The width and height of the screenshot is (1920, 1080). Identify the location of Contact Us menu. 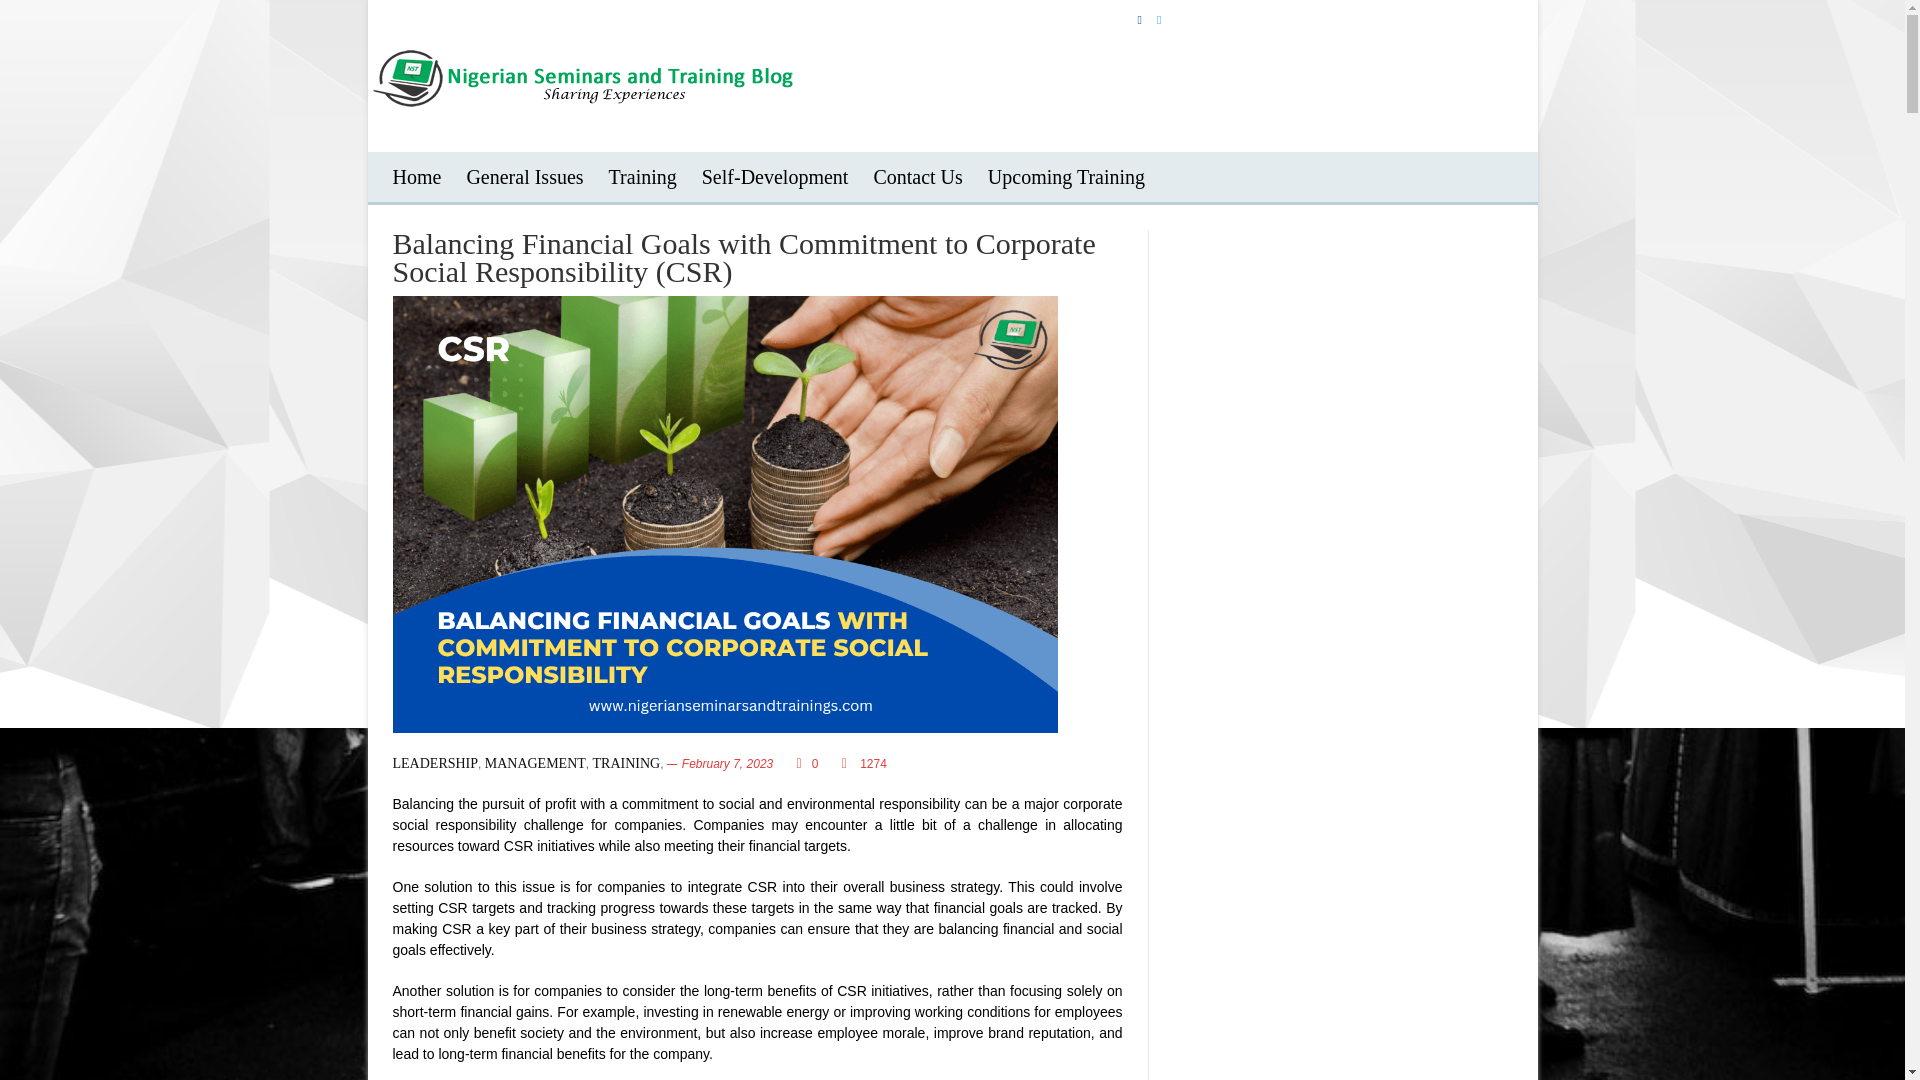
(917, 176).